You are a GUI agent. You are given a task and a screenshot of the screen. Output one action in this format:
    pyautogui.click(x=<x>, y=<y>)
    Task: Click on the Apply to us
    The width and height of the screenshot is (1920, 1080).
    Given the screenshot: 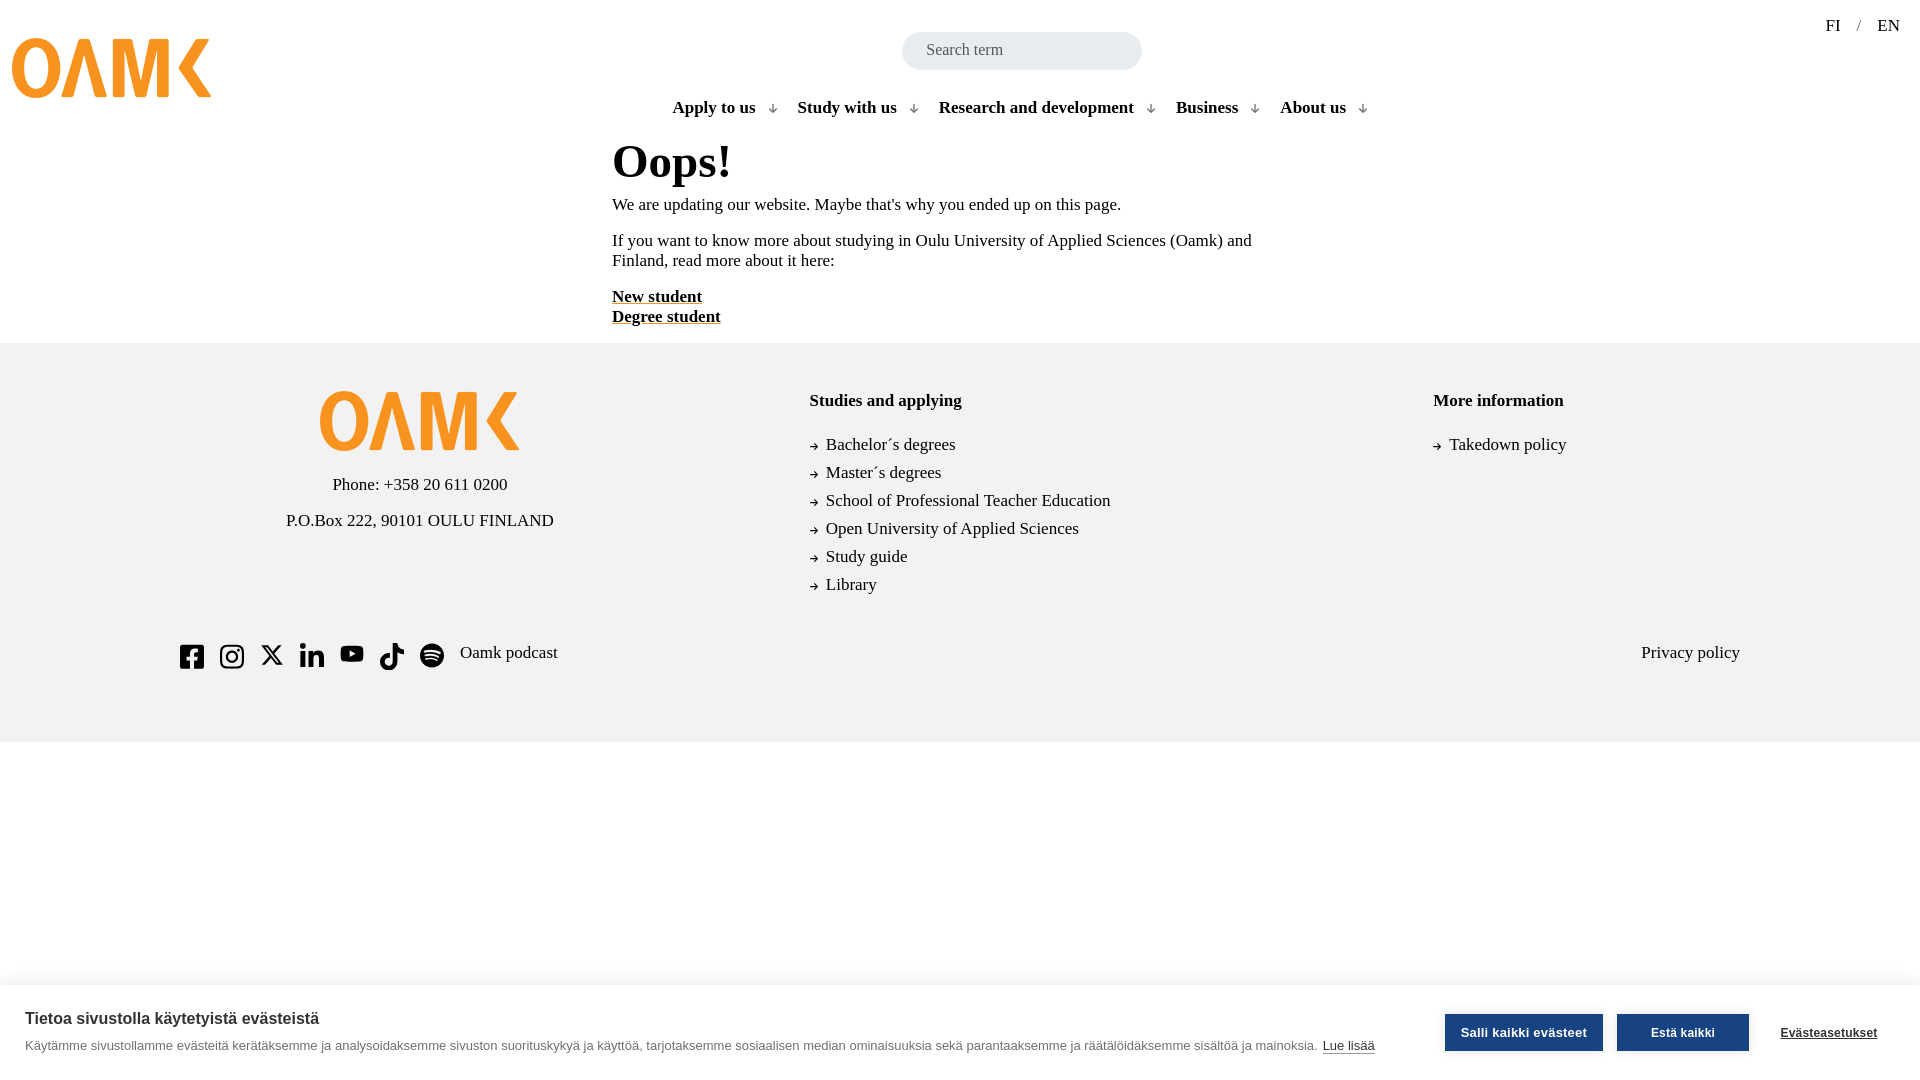 What is the action you would take?
    pyautogui.click(x=709, y=107)
    